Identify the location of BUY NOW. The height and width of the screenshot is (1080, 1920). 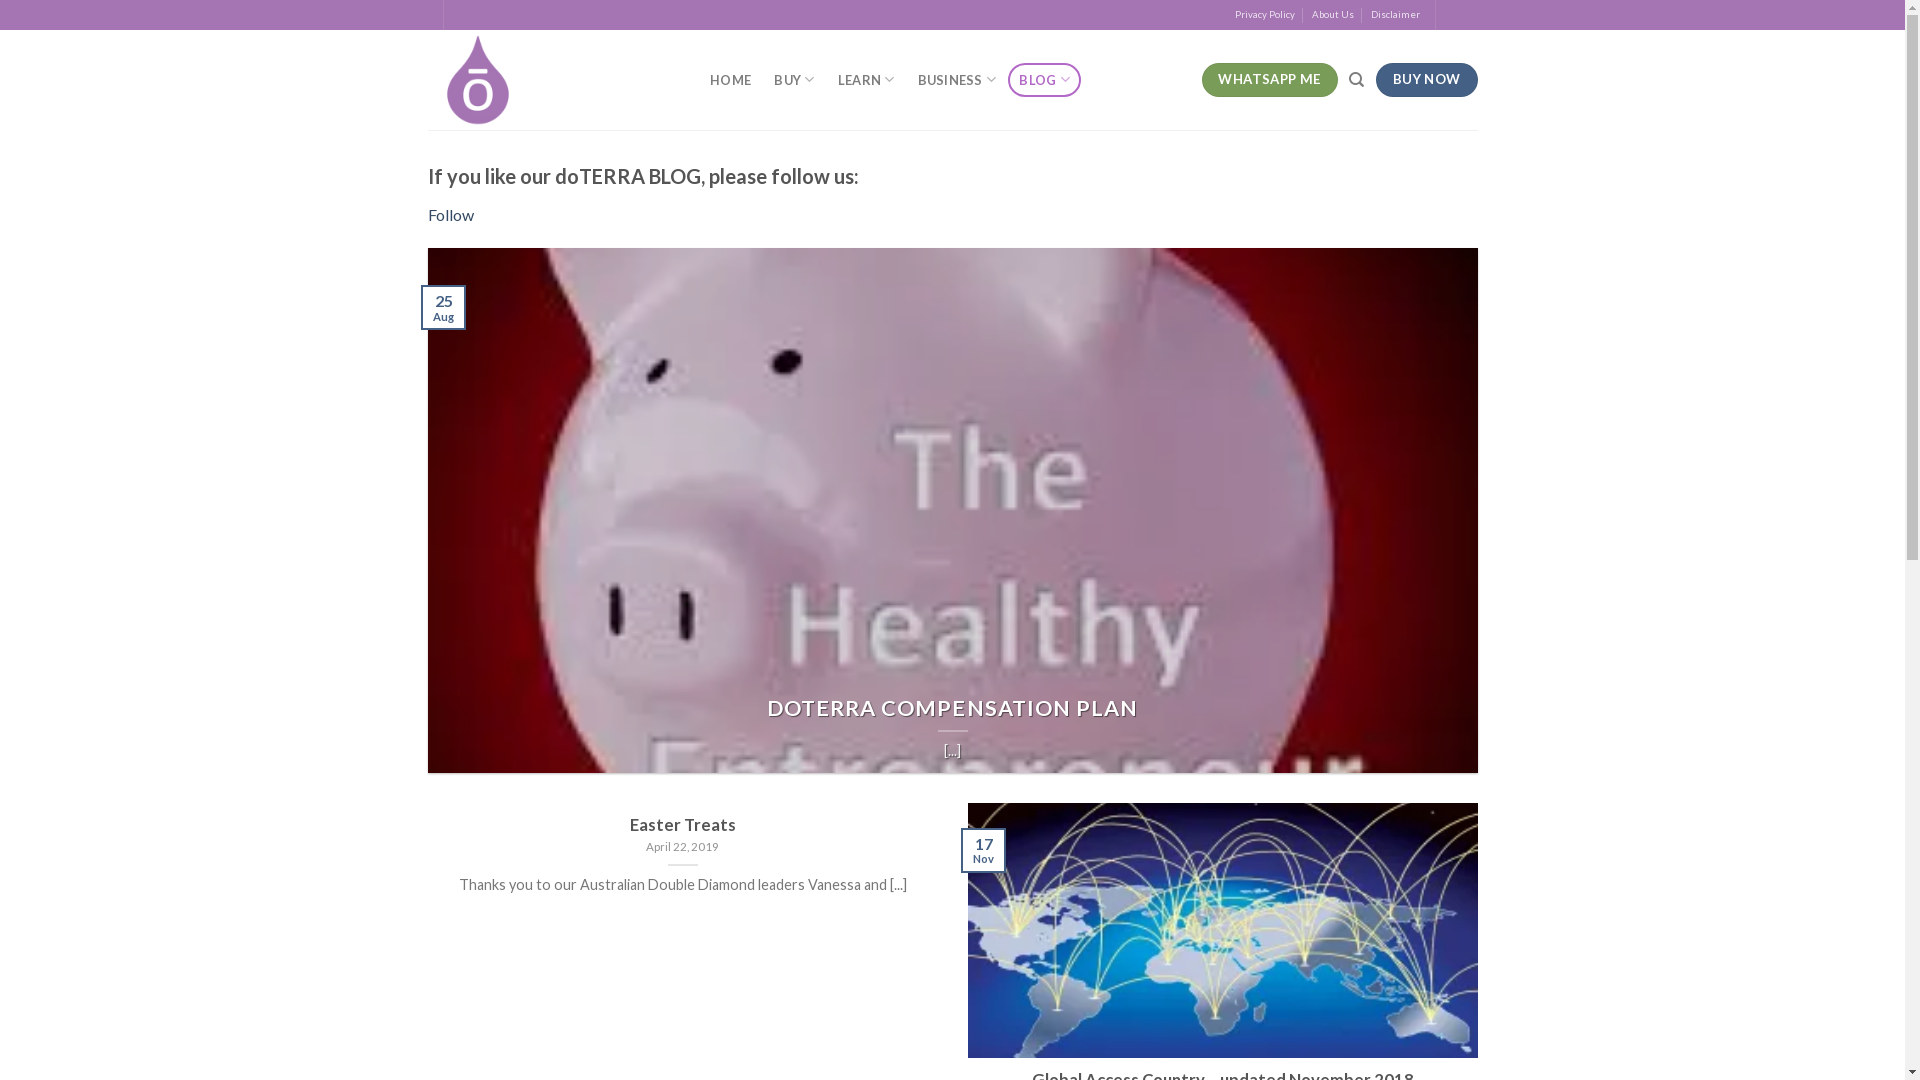
(1426, 80).